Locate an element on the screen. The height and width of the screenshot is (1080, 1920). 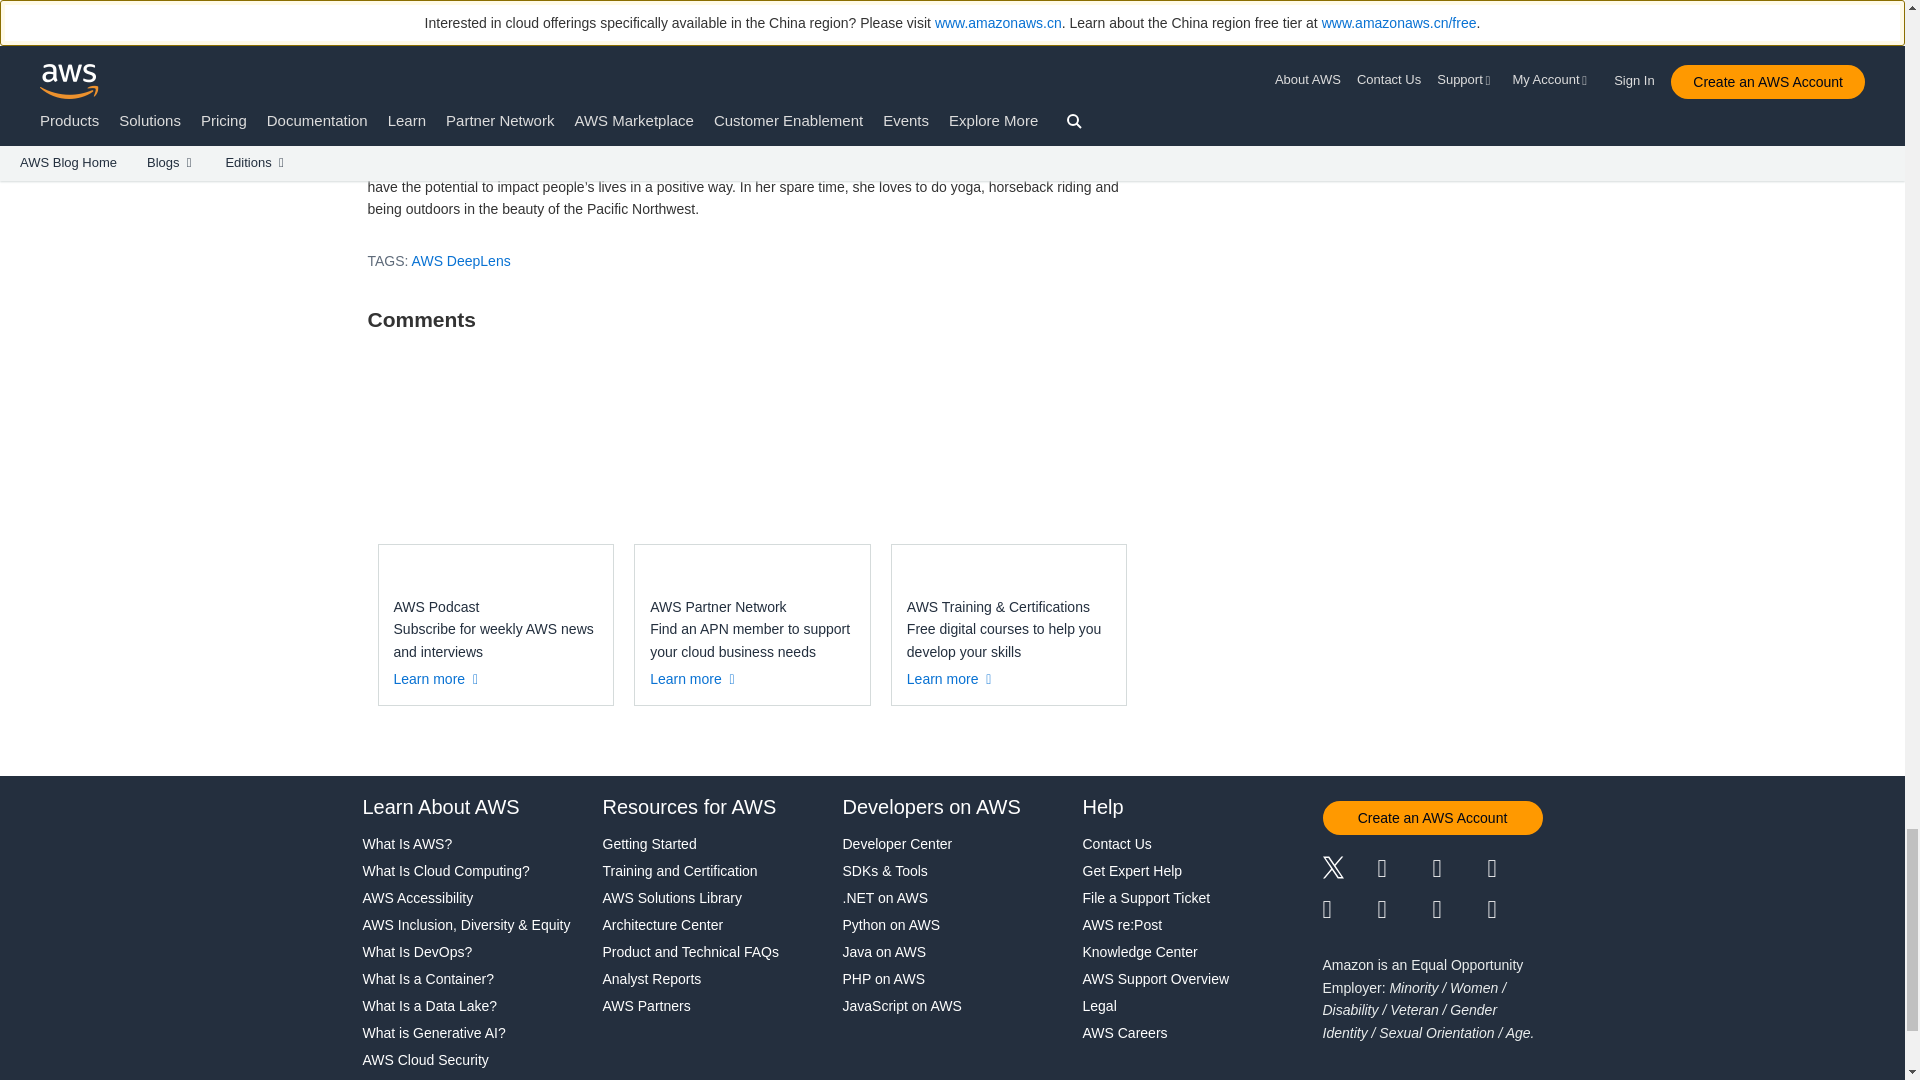
Instagram is located at coordinates (1516, 870).